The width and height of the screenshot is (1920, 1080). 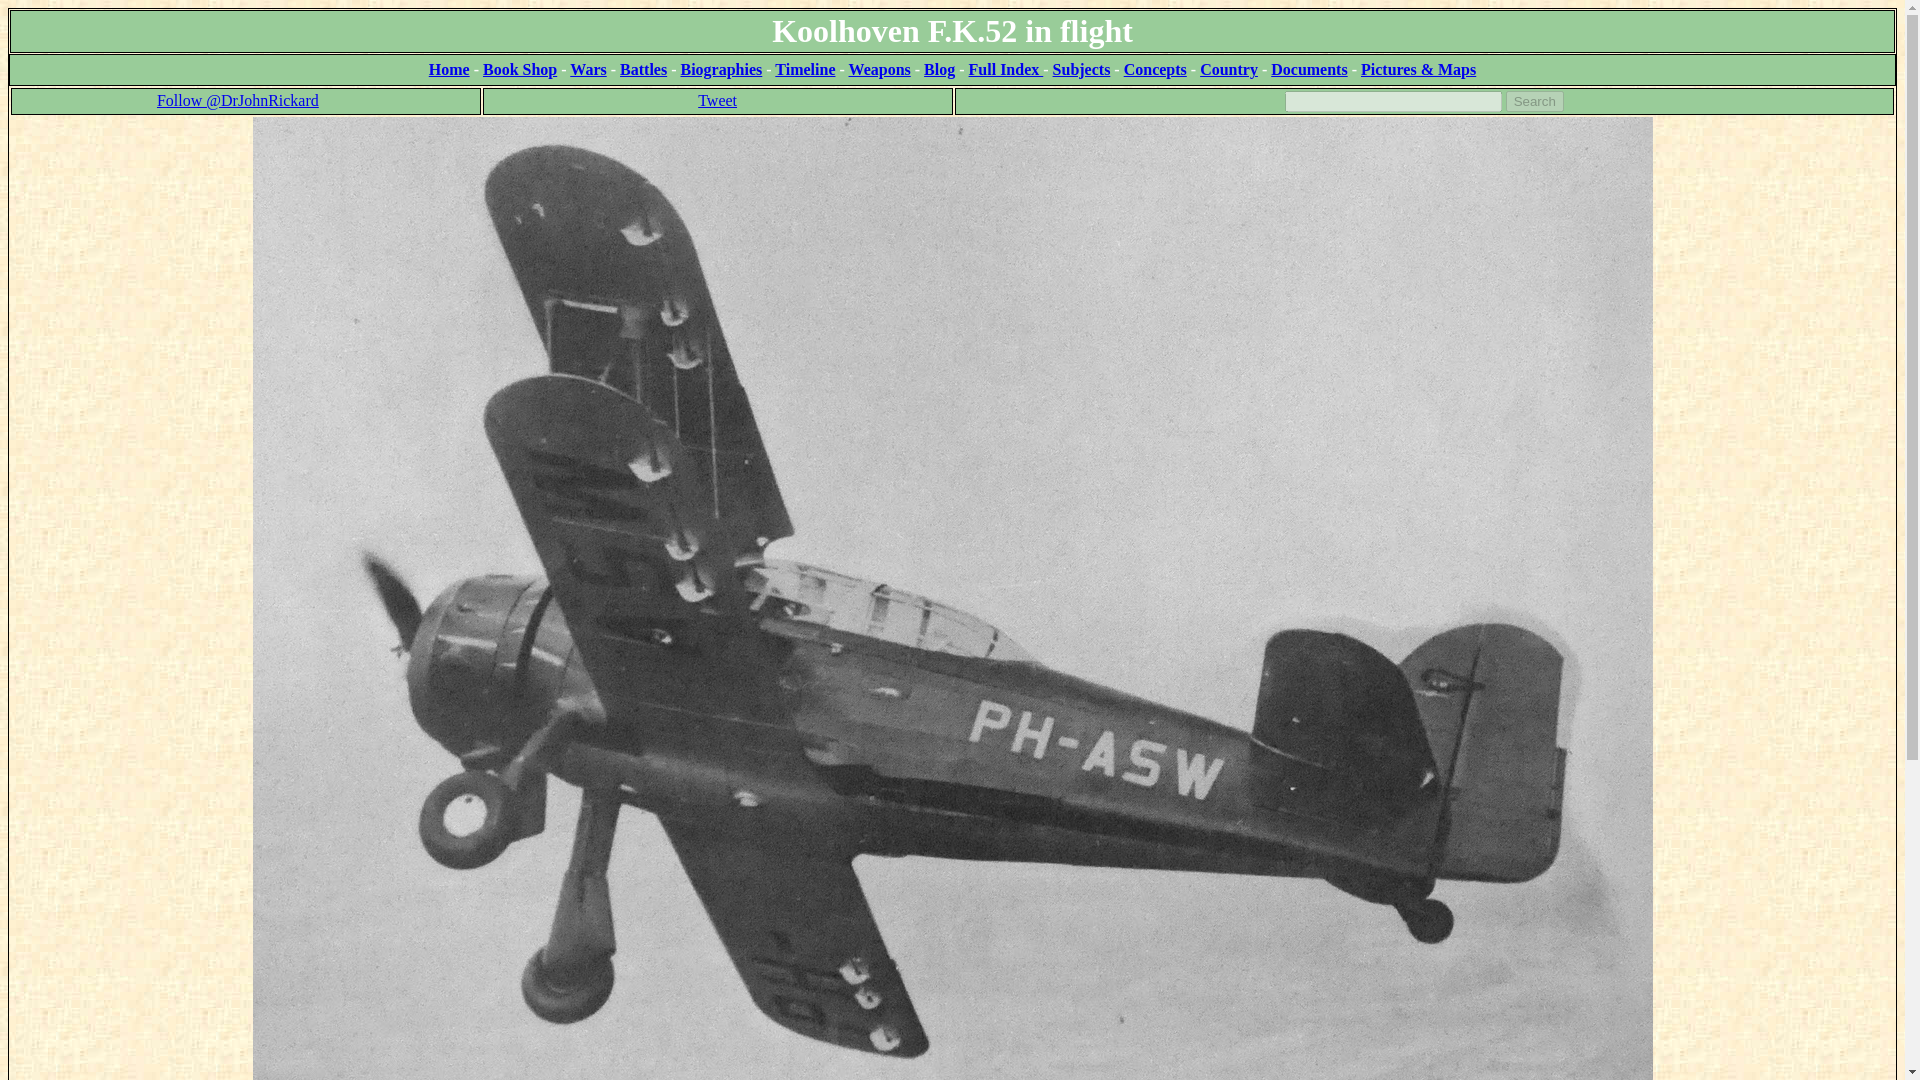 I want to click on Blog, so click(x=938, y=68).